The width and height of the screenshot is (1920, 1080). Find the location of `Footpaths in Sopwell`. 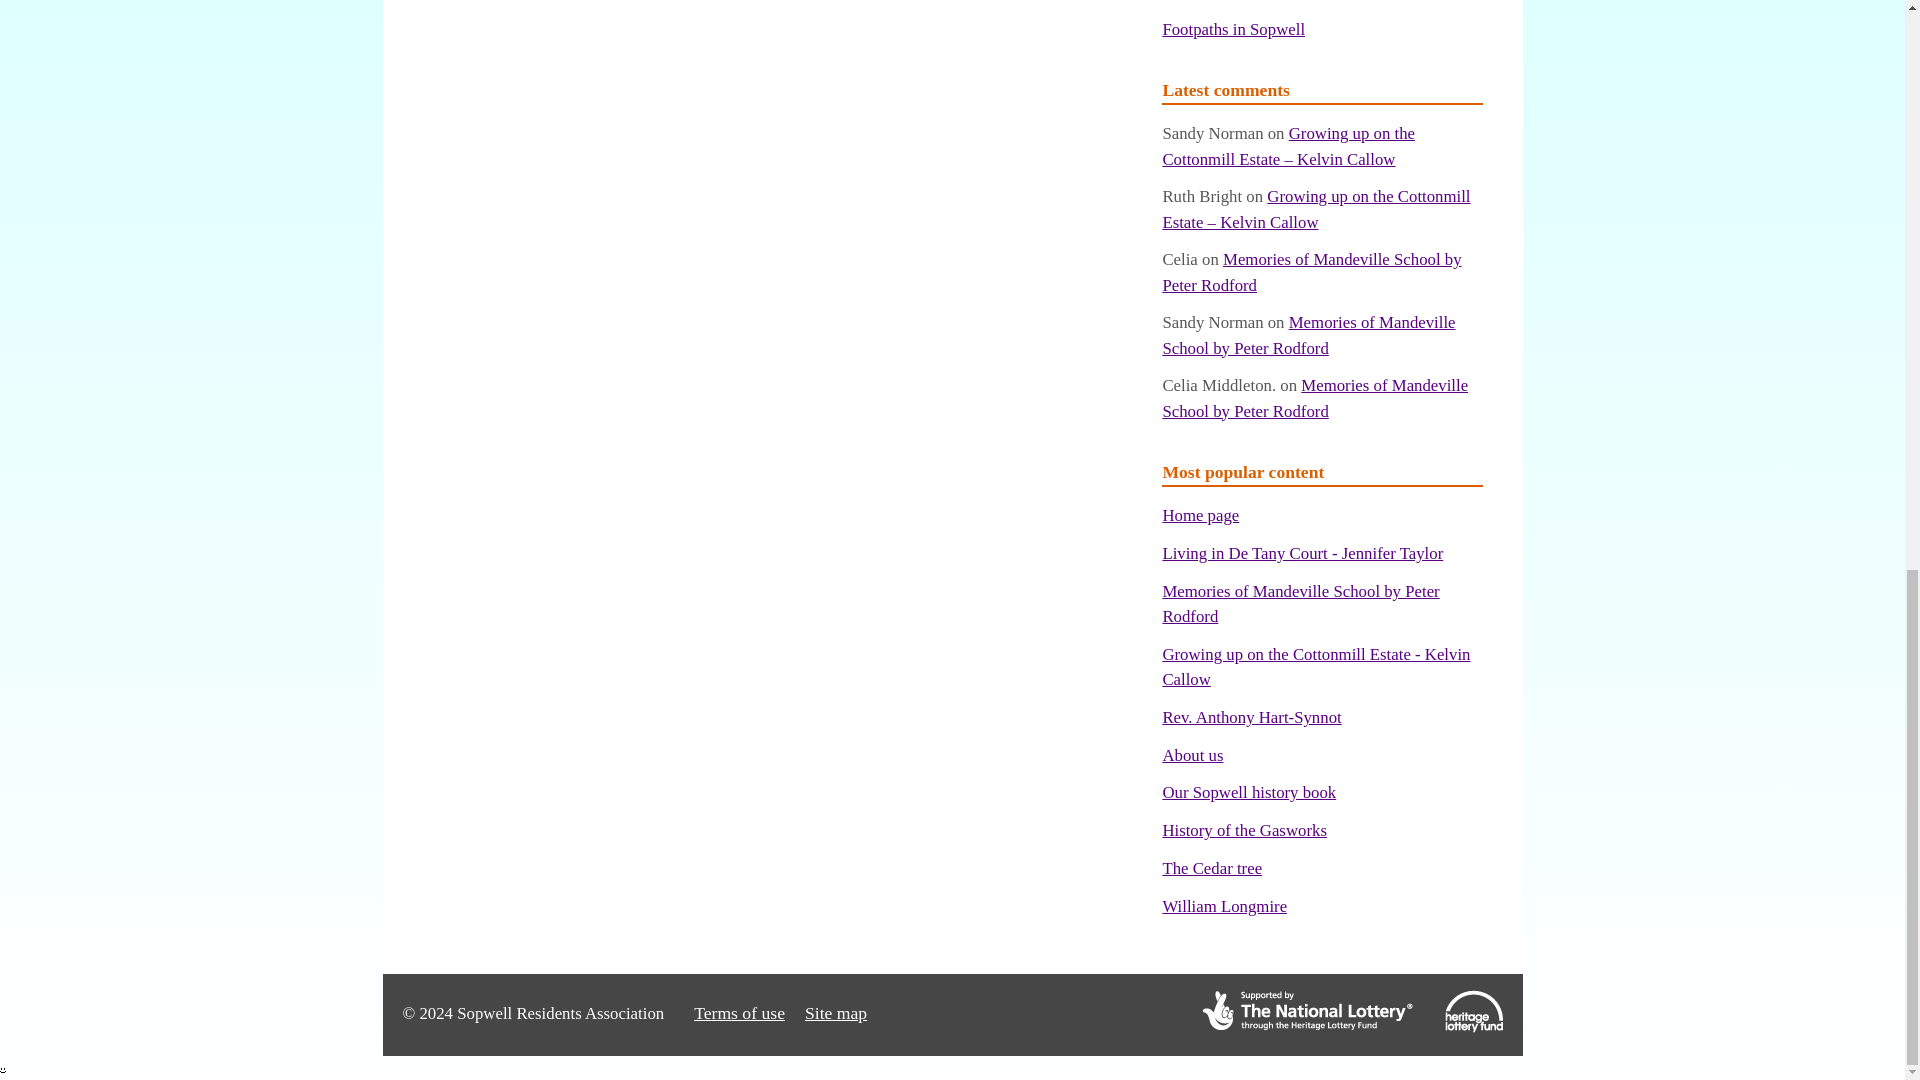

Footpaths in Sopwell is located at coordinates (1233, 29).